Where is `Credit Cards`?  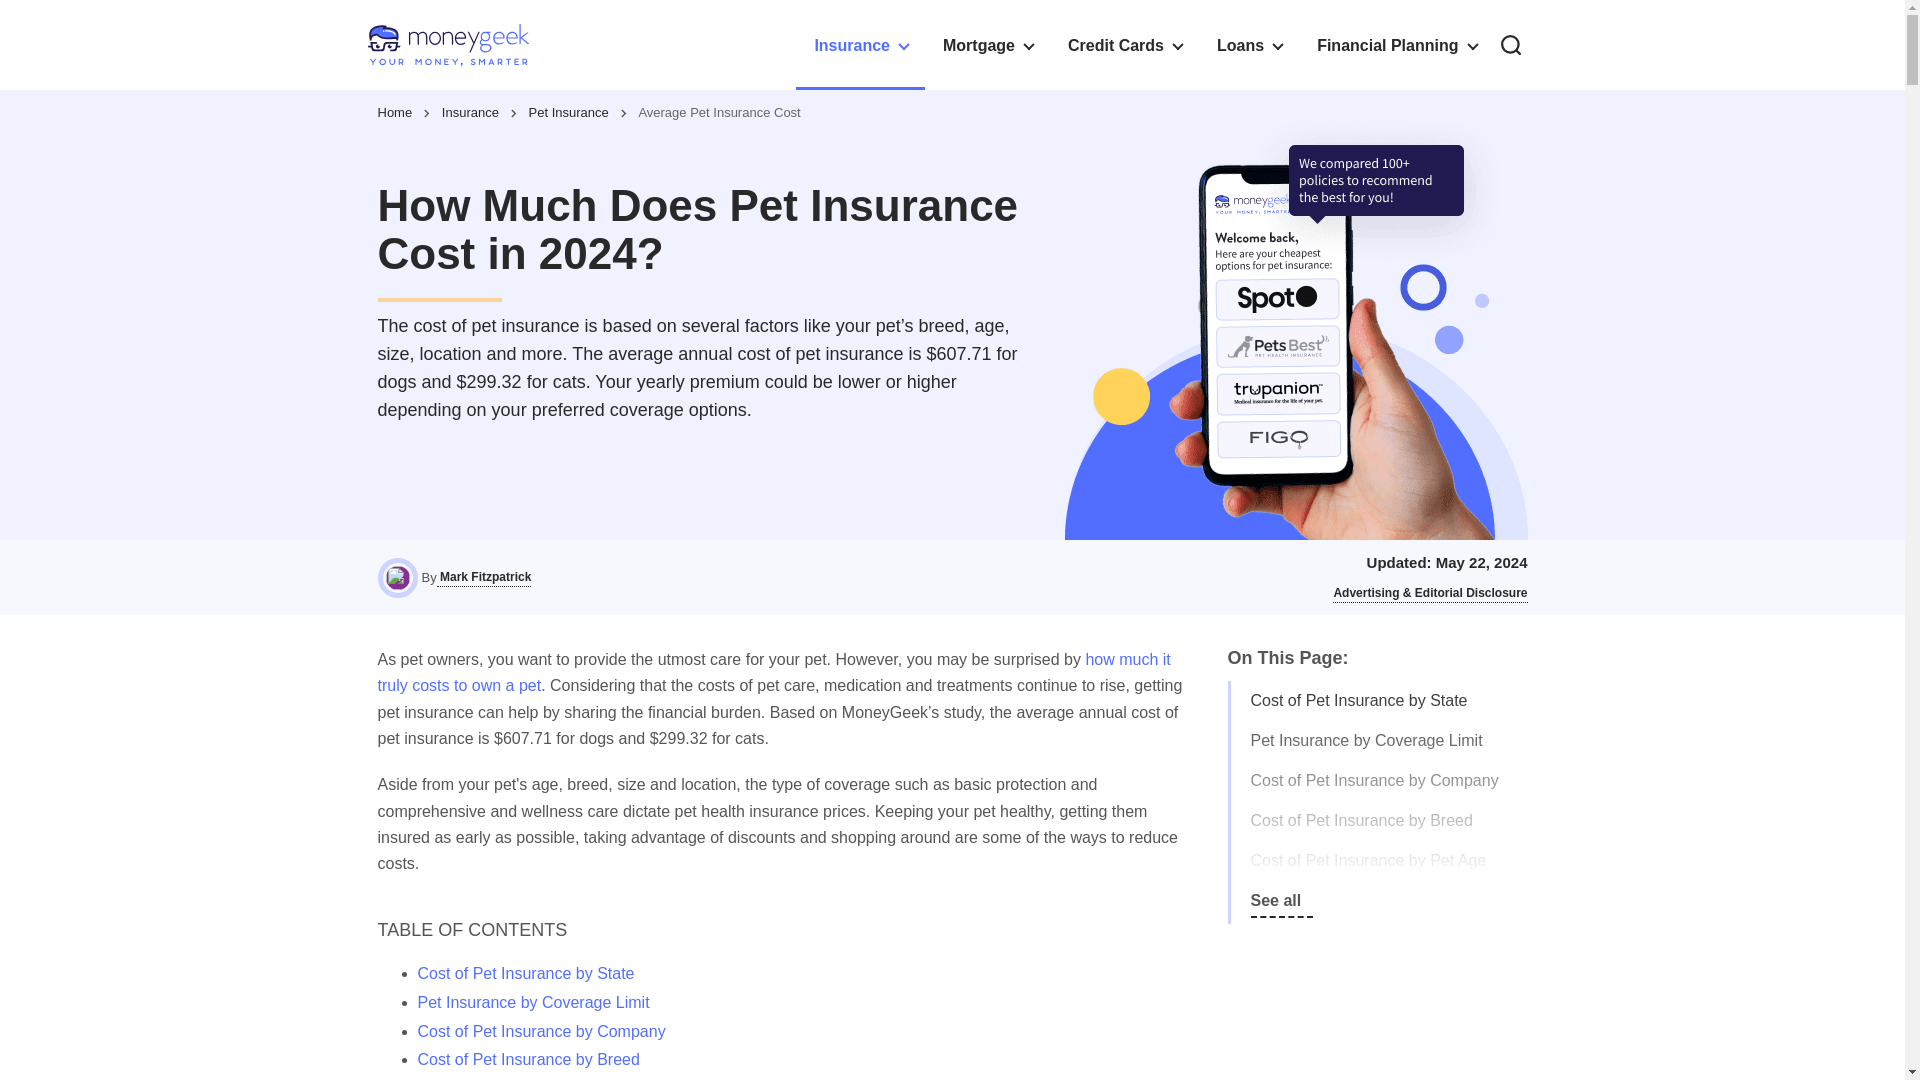
Credit Cards is located at coordinates (1124, 44).